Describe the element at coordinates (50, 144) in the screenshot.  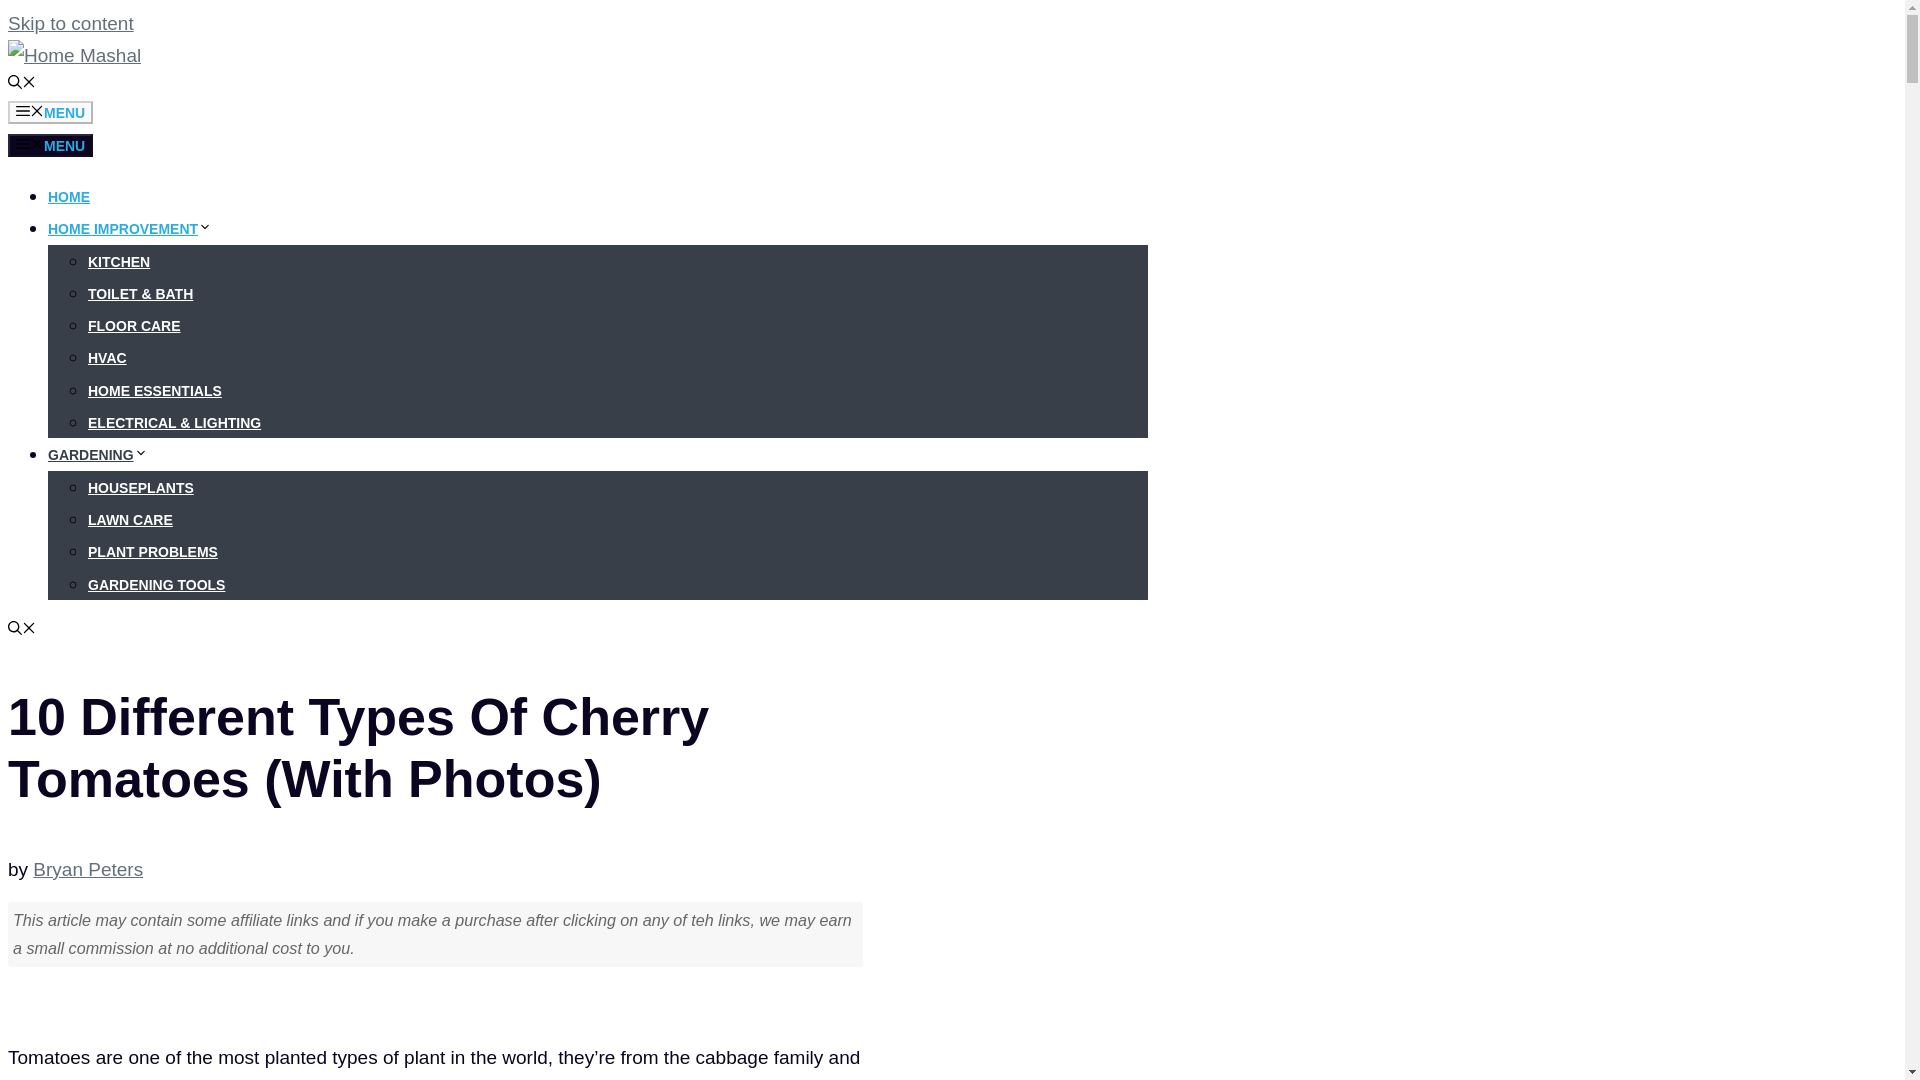
I see `MENU` at that location.